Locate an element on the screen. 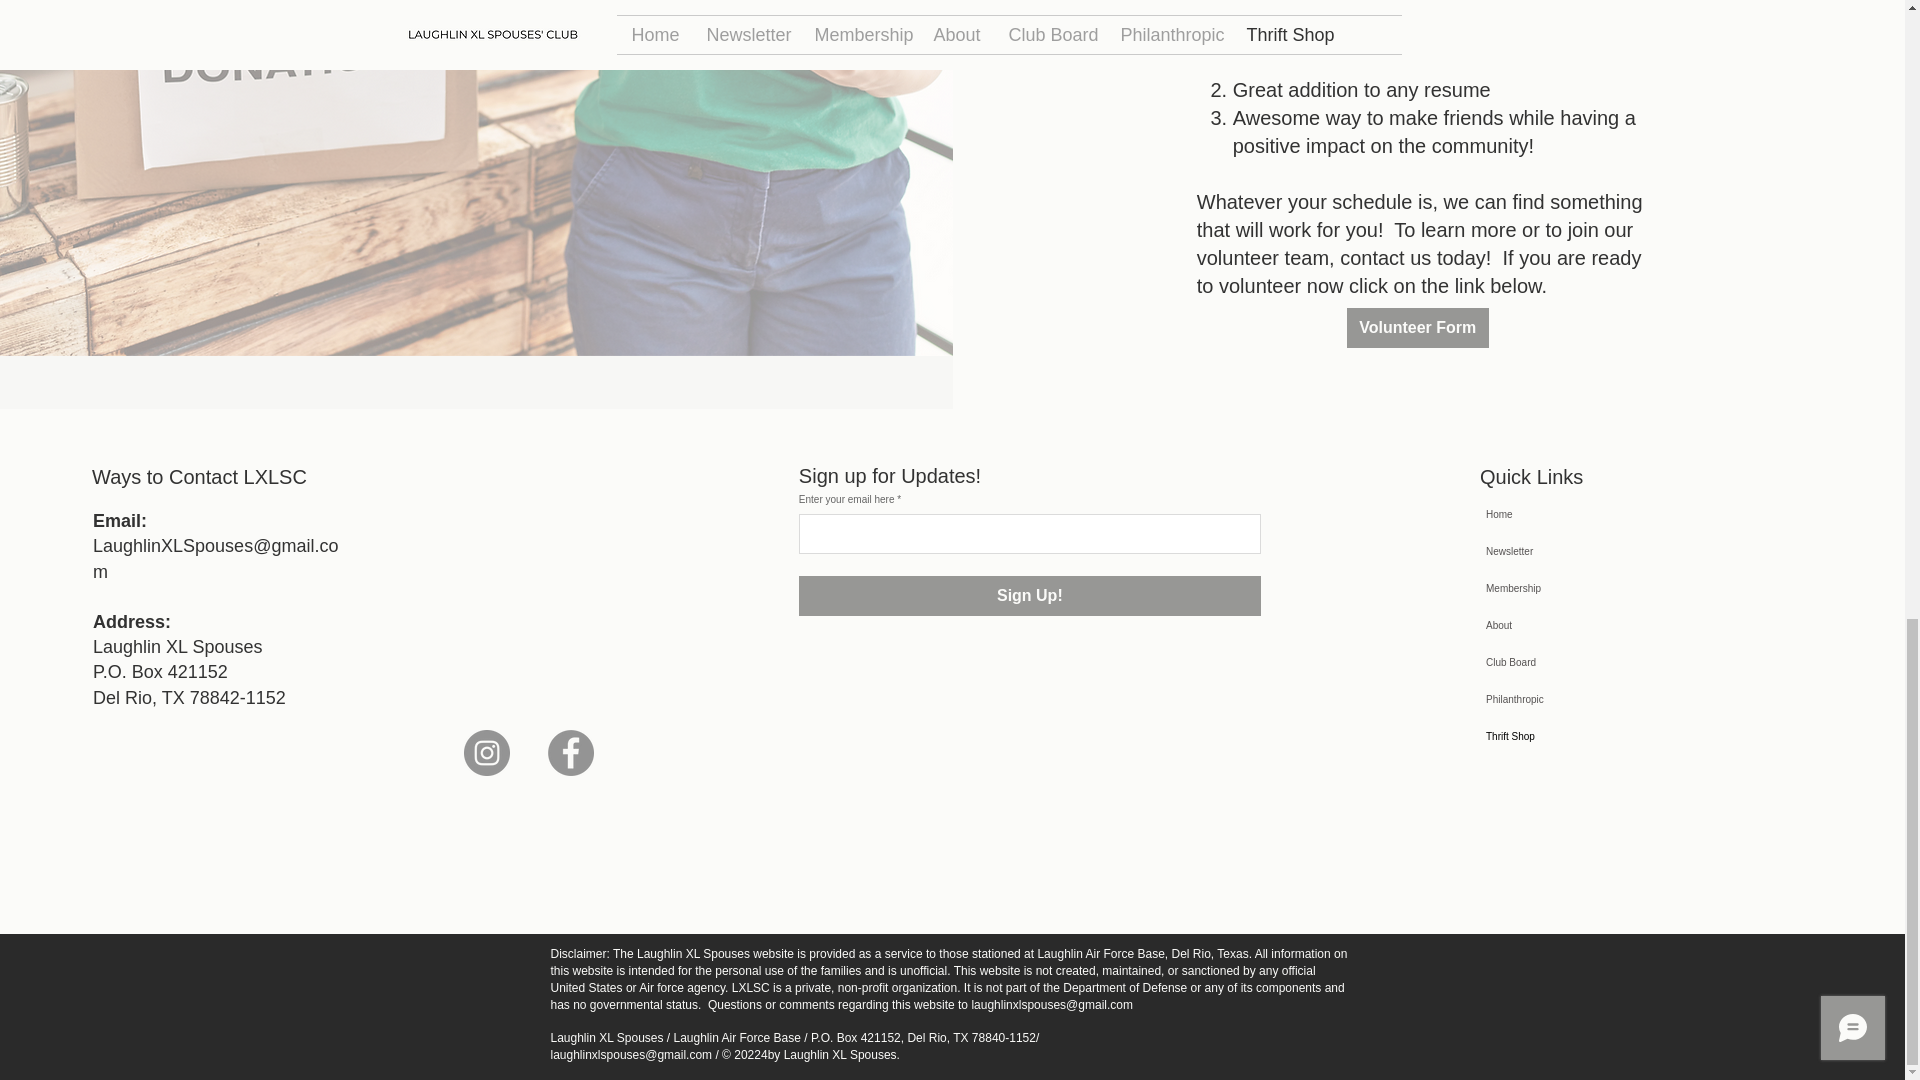  Membership is located at coordinates (1549, 588).